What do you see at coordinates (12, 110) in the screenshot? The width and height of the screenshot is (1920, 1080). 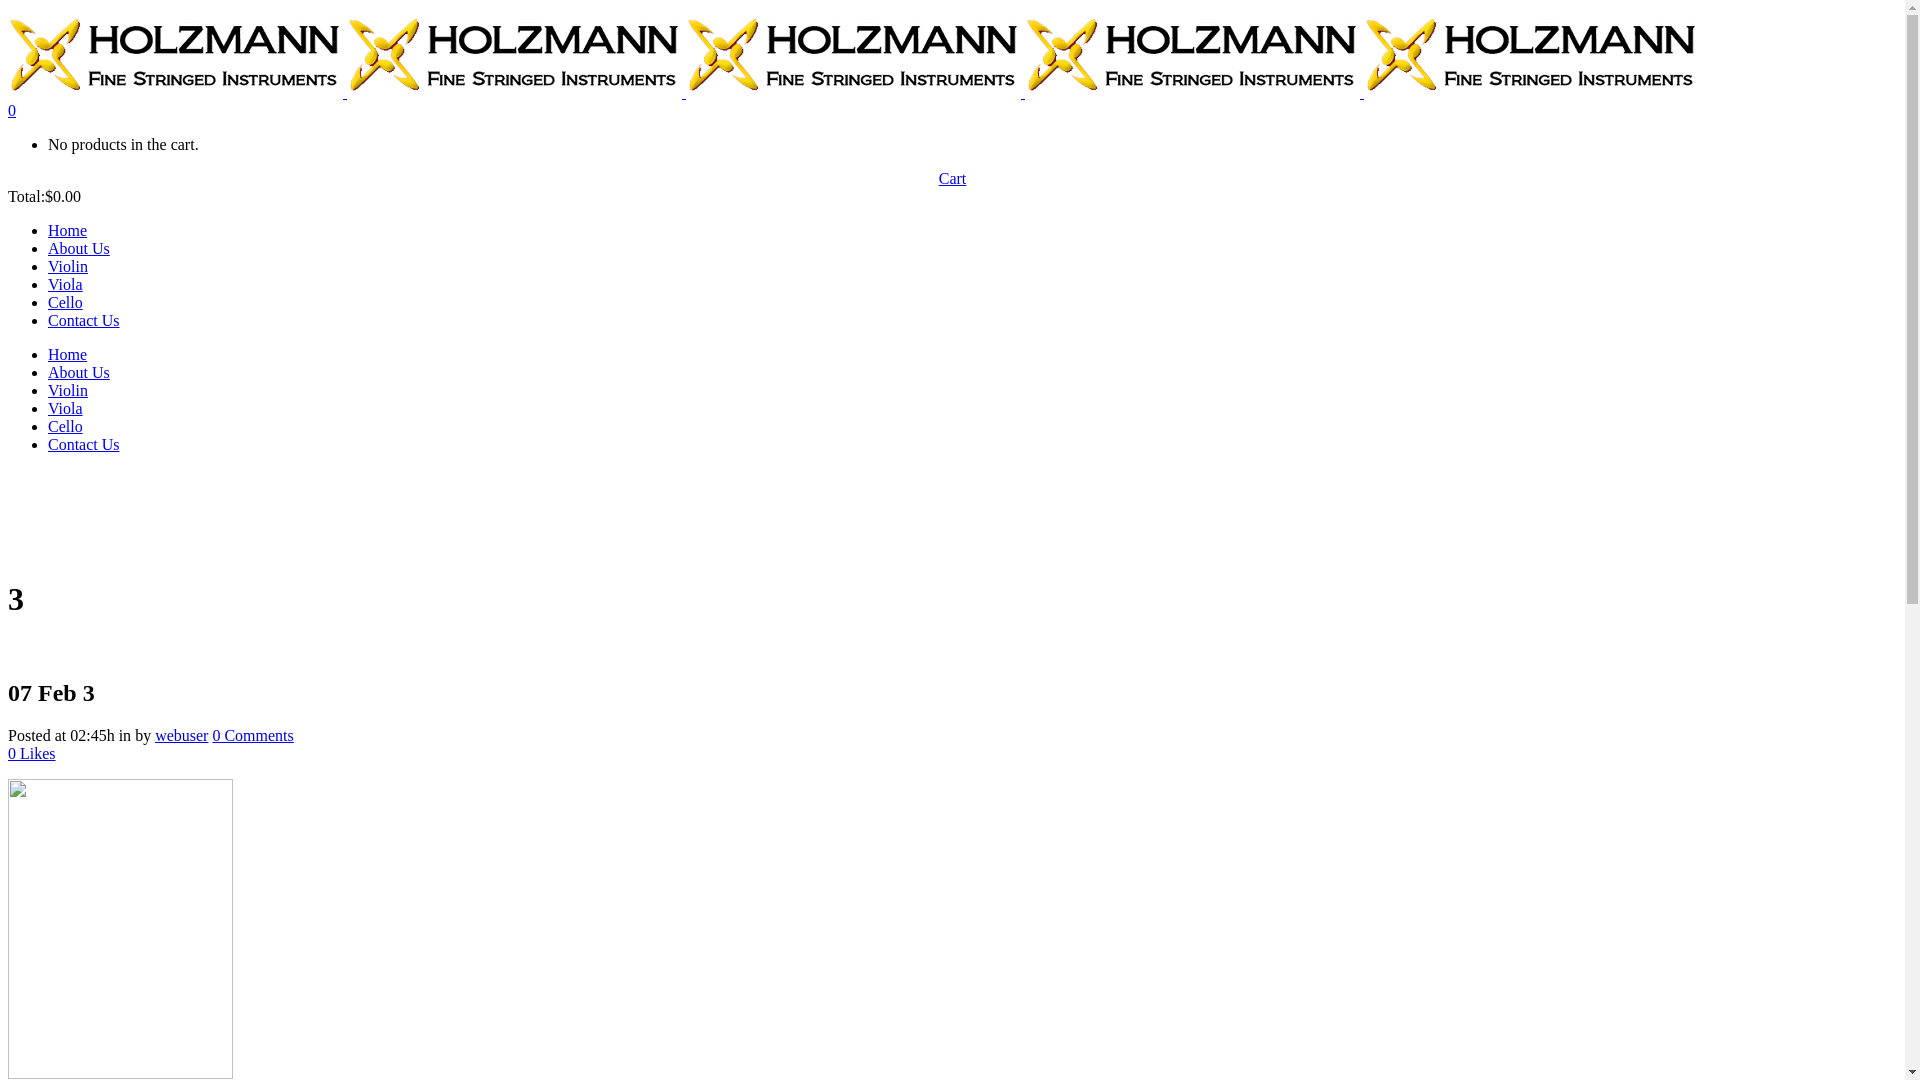 I see `0` at bounding box center [12, 110].